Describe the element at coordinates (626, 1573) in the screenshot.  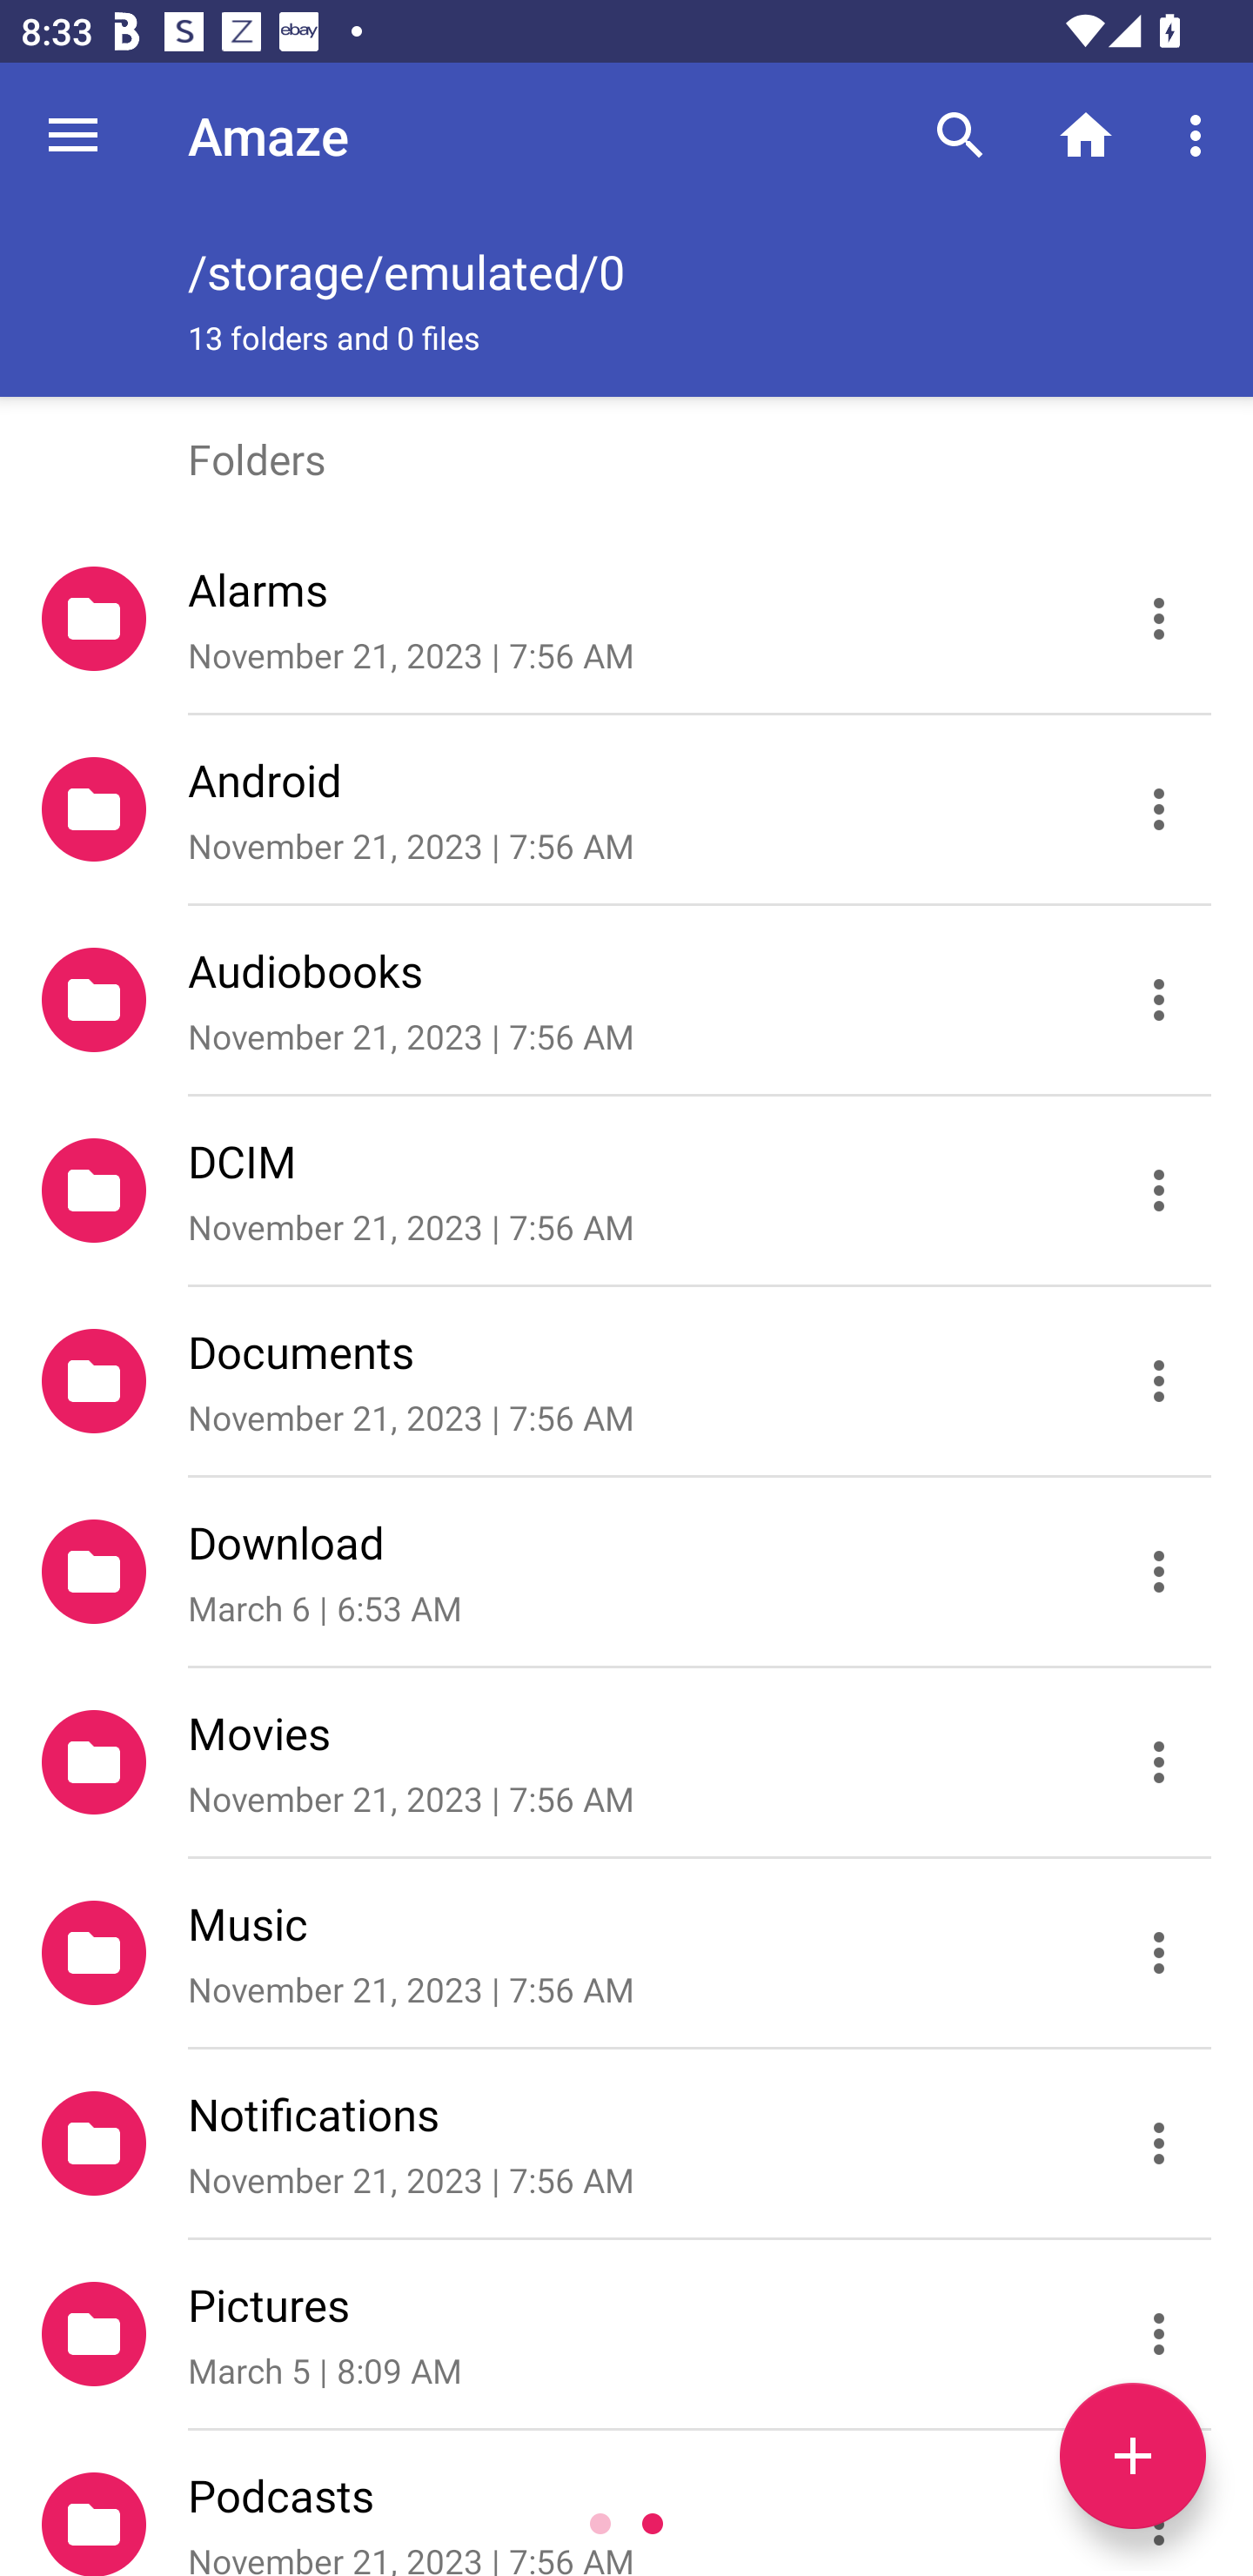
I see `Download March 6 | 6:53 AM` at that location.